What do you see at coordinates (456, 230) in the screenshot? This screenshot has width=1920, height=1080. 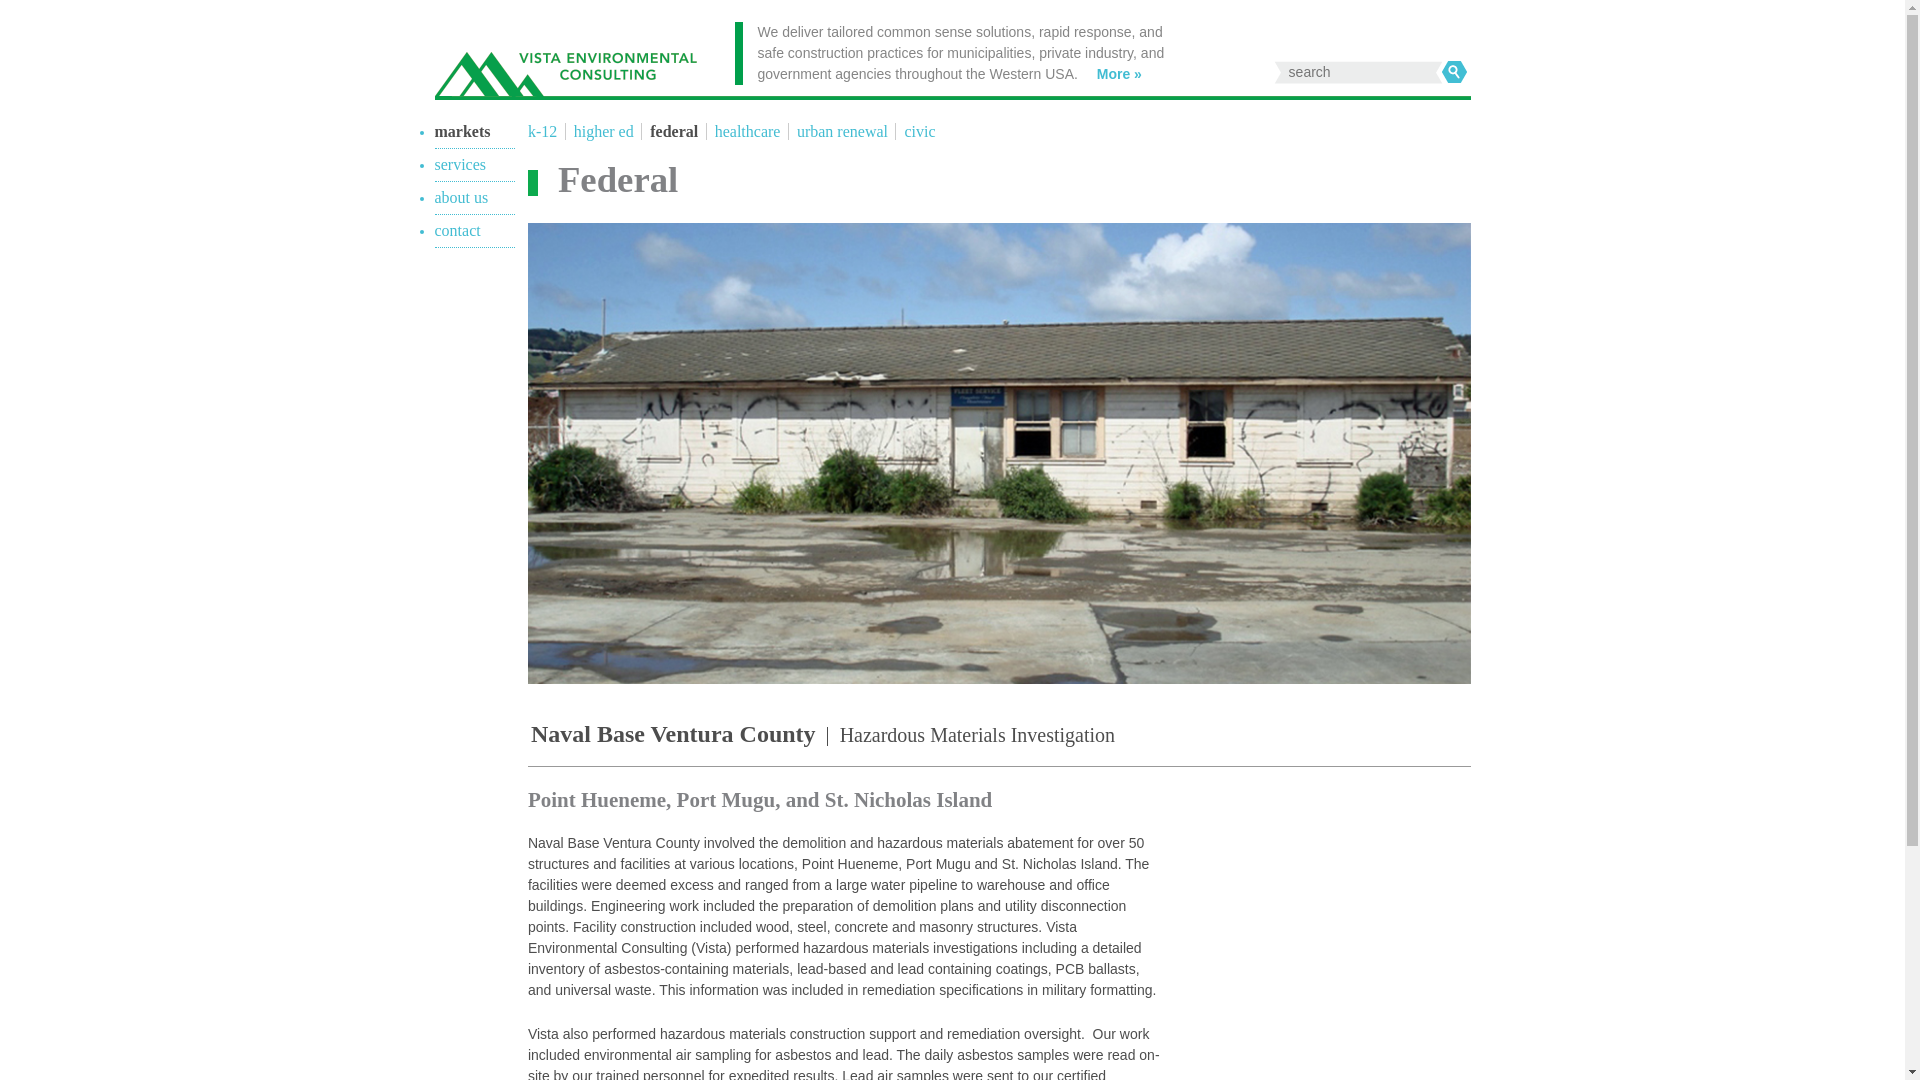 I see `contact` at bounding box center [456, 230].